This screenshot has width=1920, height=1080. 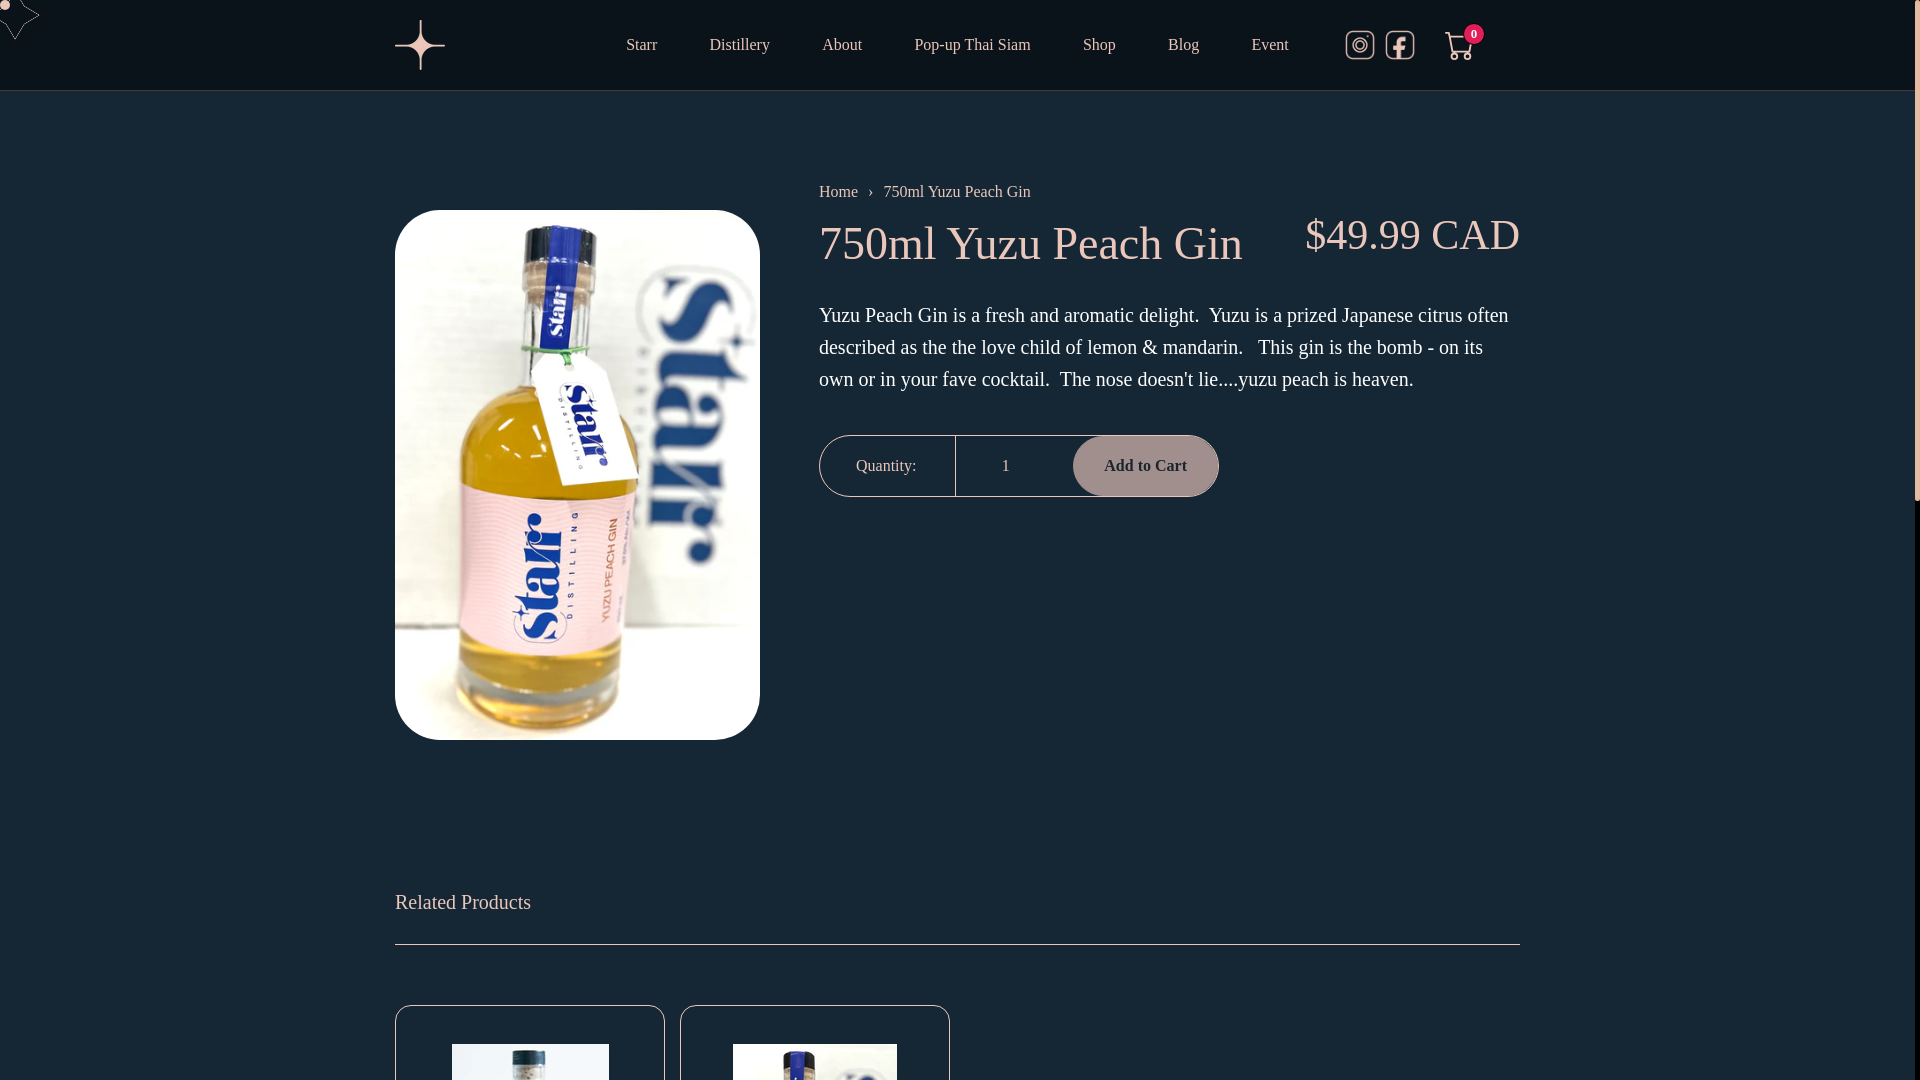 What do you see at coordinates (1145, 466) in the screenshot?
I see `Add to Cart` at bounding box center [1145, 466].